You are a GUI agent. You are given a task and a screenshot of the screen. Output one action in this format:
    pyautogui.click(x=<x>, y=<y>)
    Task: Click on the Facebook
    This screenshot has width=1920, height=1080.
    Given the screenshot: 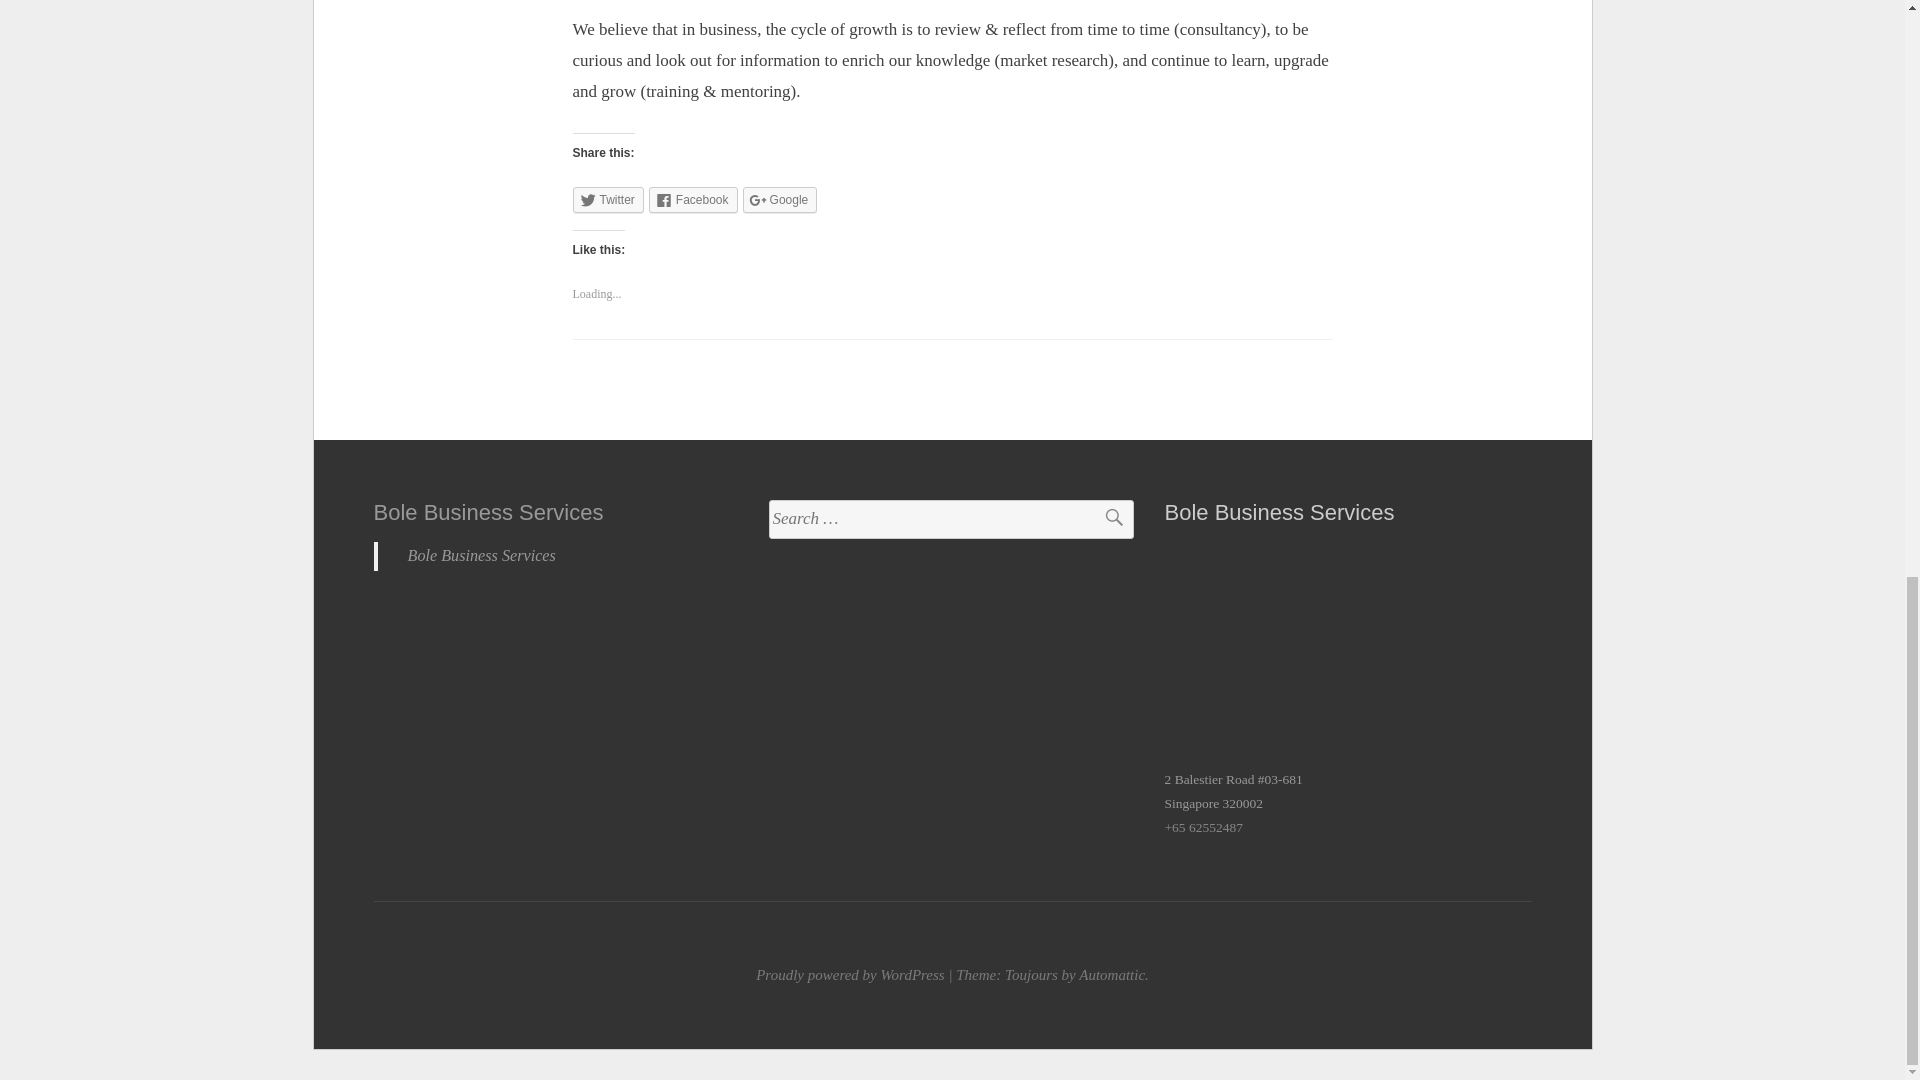 What is the action you would take?
    pyautogui.click(x=692, y=199)
    